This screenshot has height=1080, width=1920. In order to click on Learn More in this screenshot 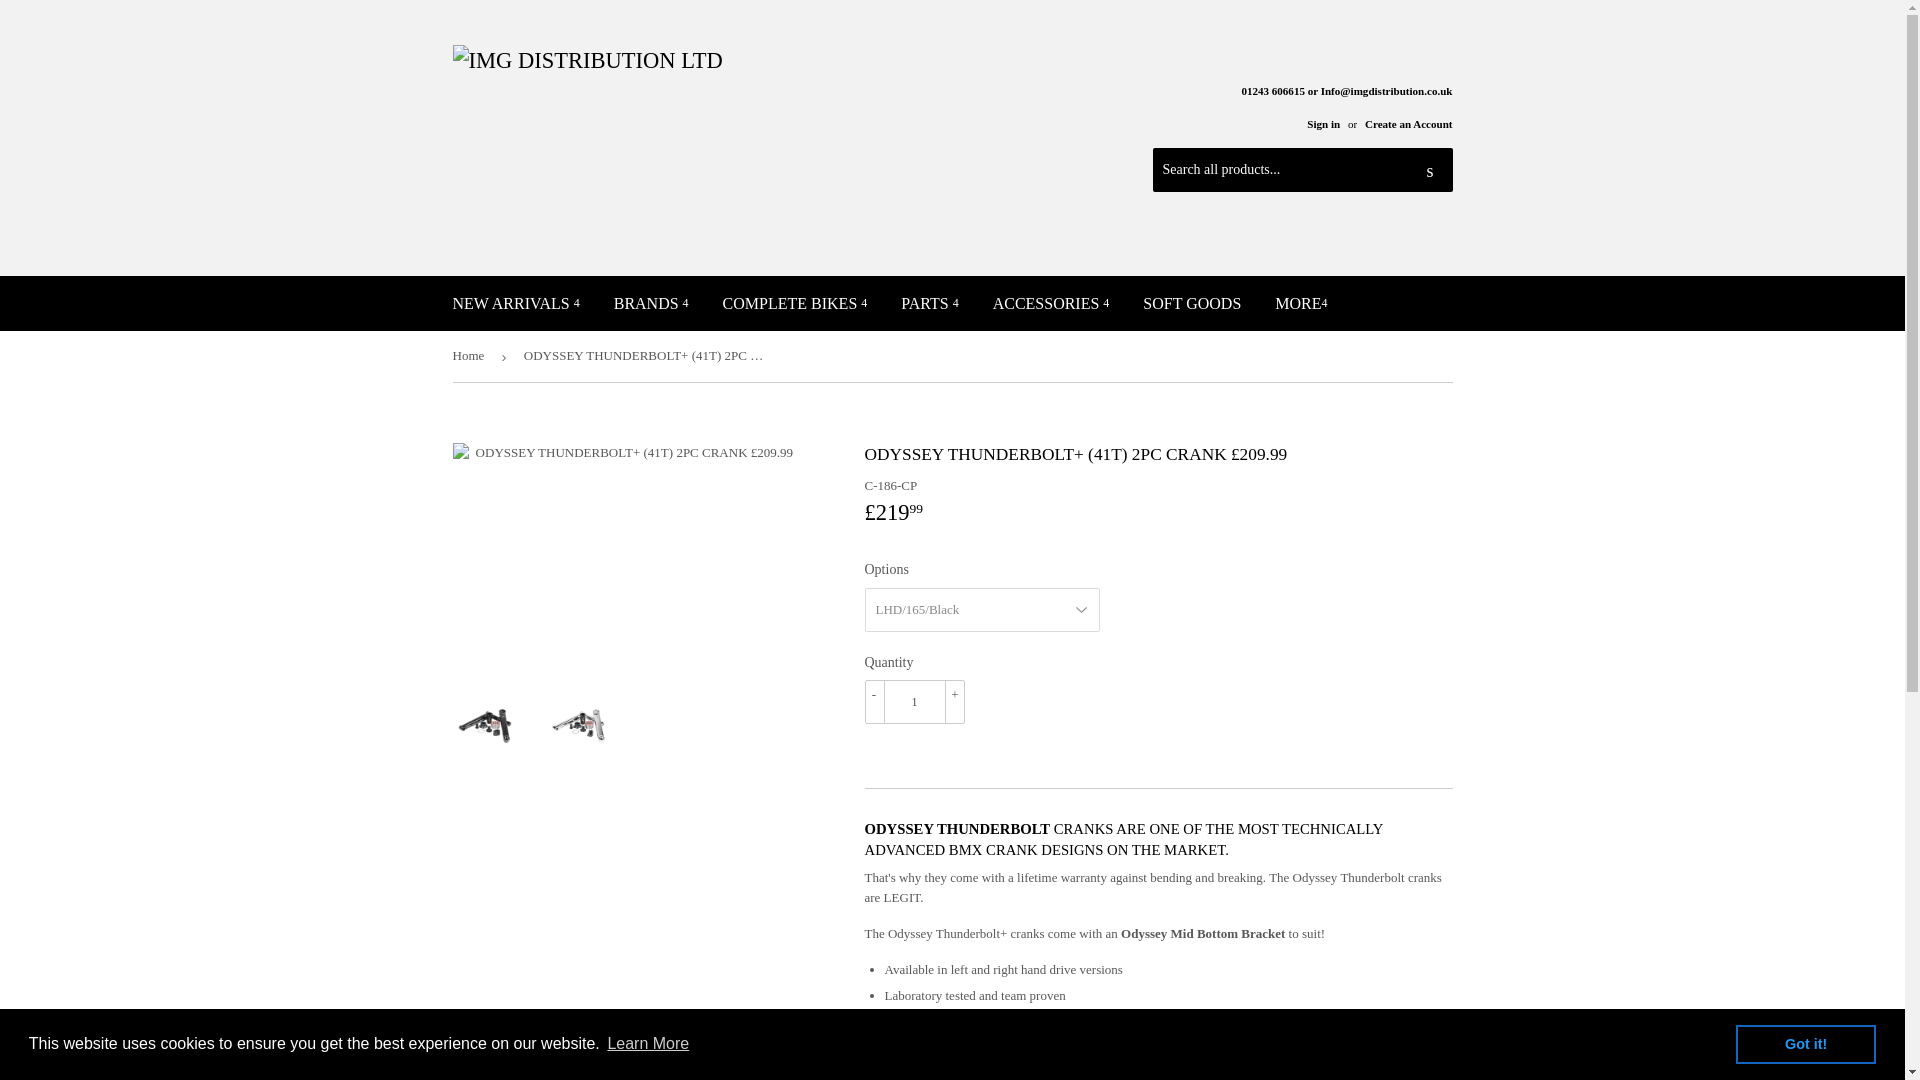, I will do `click(648, 1044)`.